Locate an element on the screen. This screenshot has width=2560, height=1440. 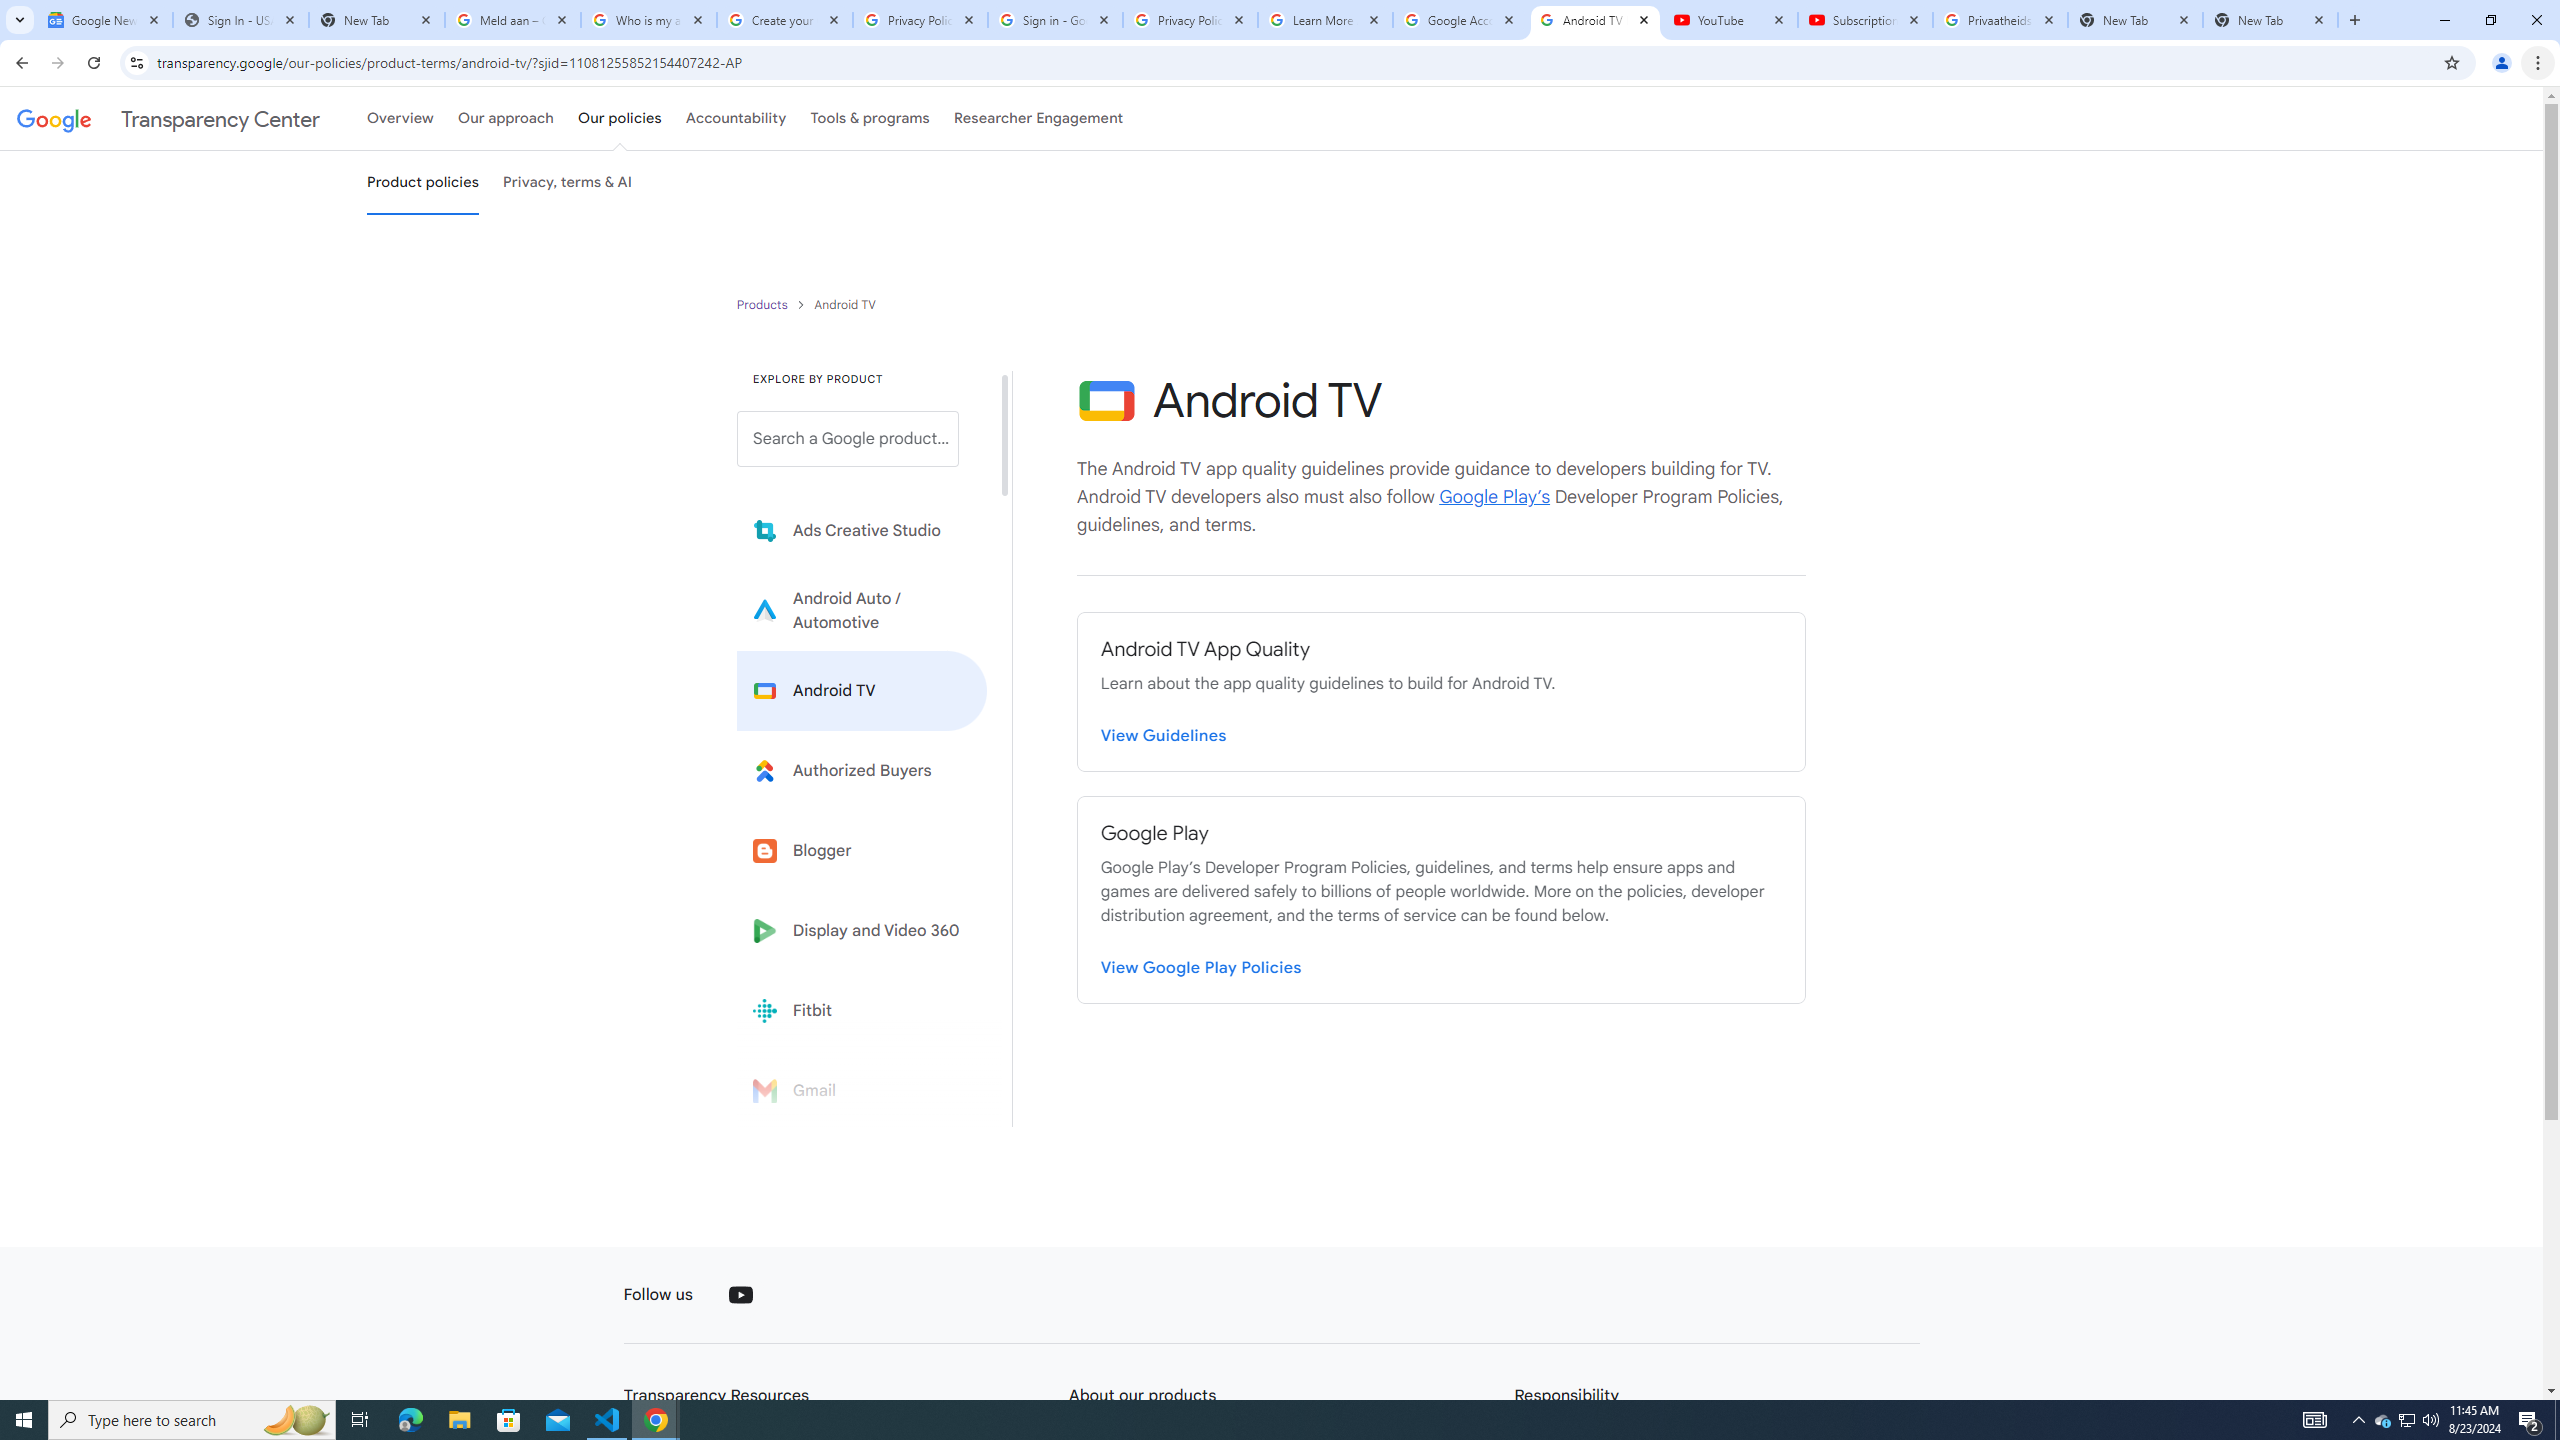
New Tab is located at coordinates (2270, 20).